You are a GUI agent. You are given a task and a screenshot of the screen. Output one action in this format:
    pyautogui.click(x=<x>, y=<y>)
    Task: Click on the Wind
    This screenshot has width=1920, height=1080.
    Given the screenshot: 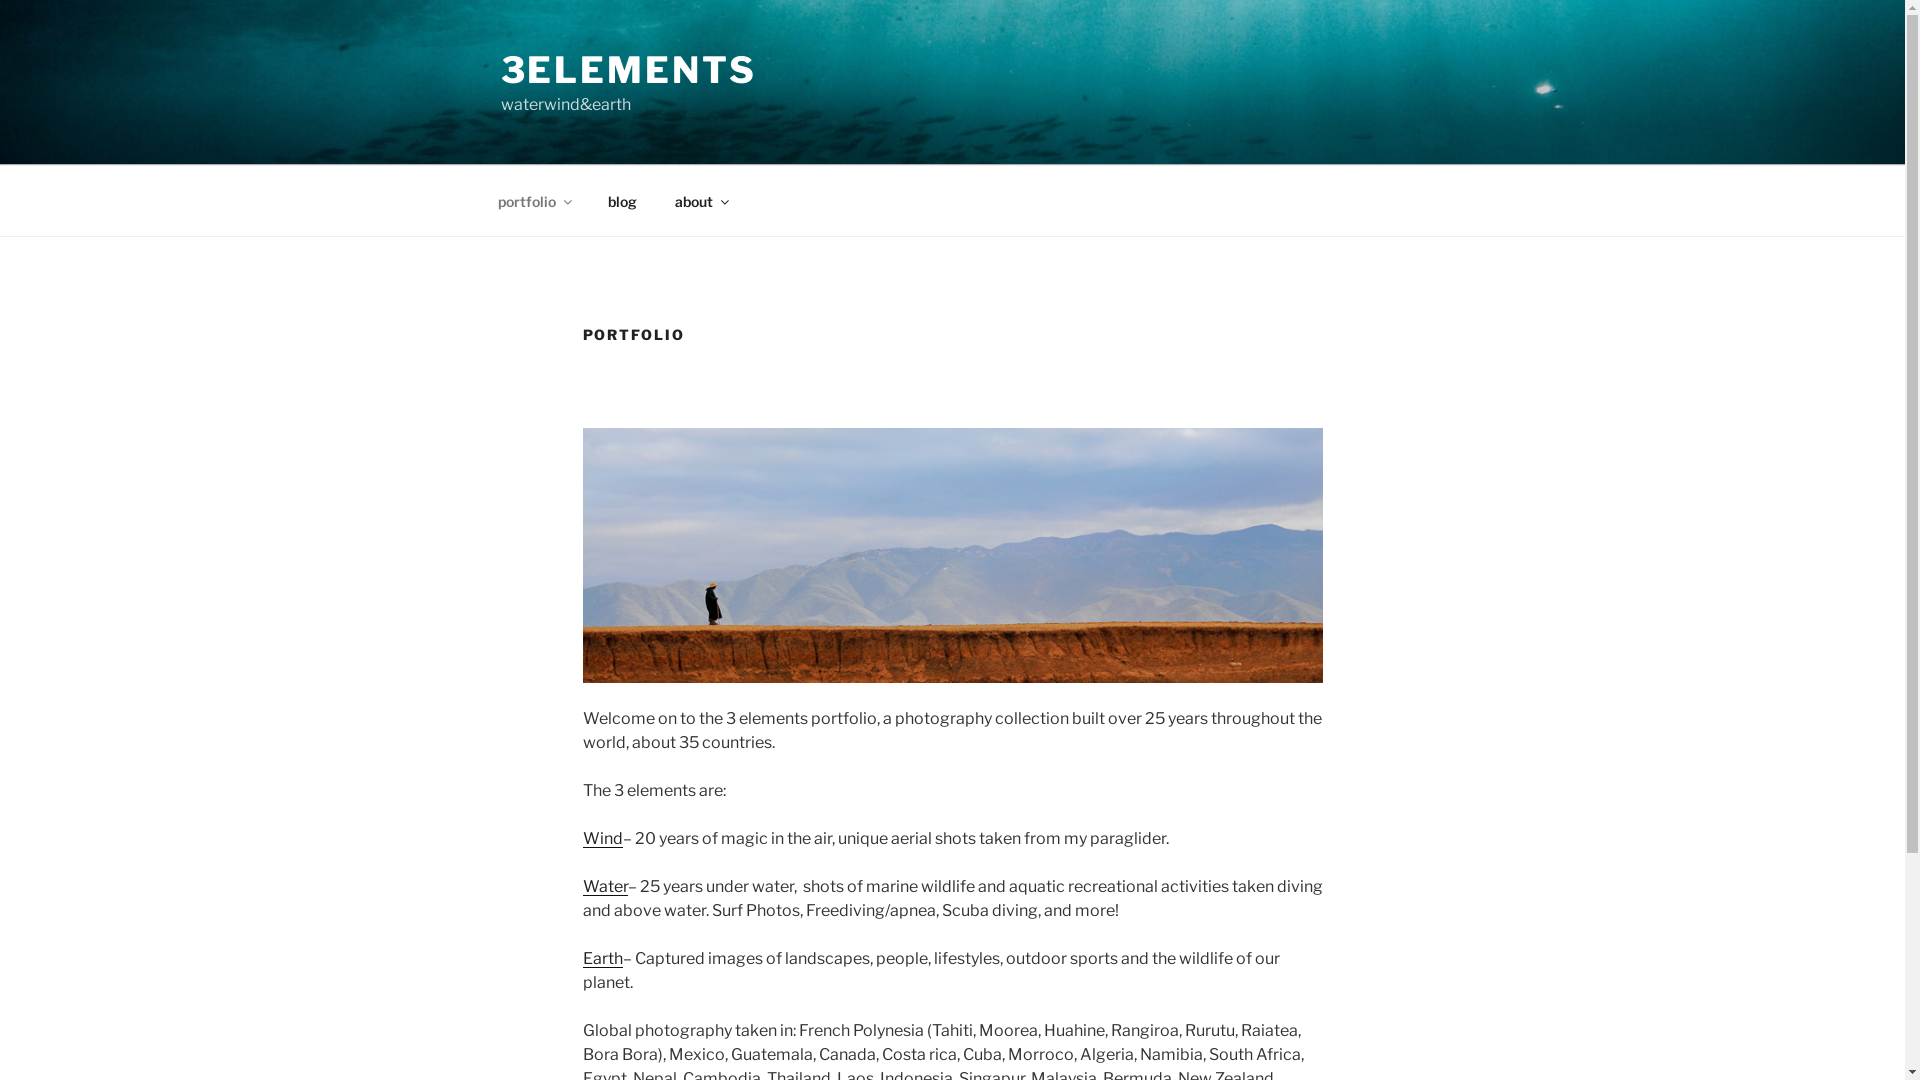 What is the action you would take?
    pyautogui.click(x=602, y=838)
    